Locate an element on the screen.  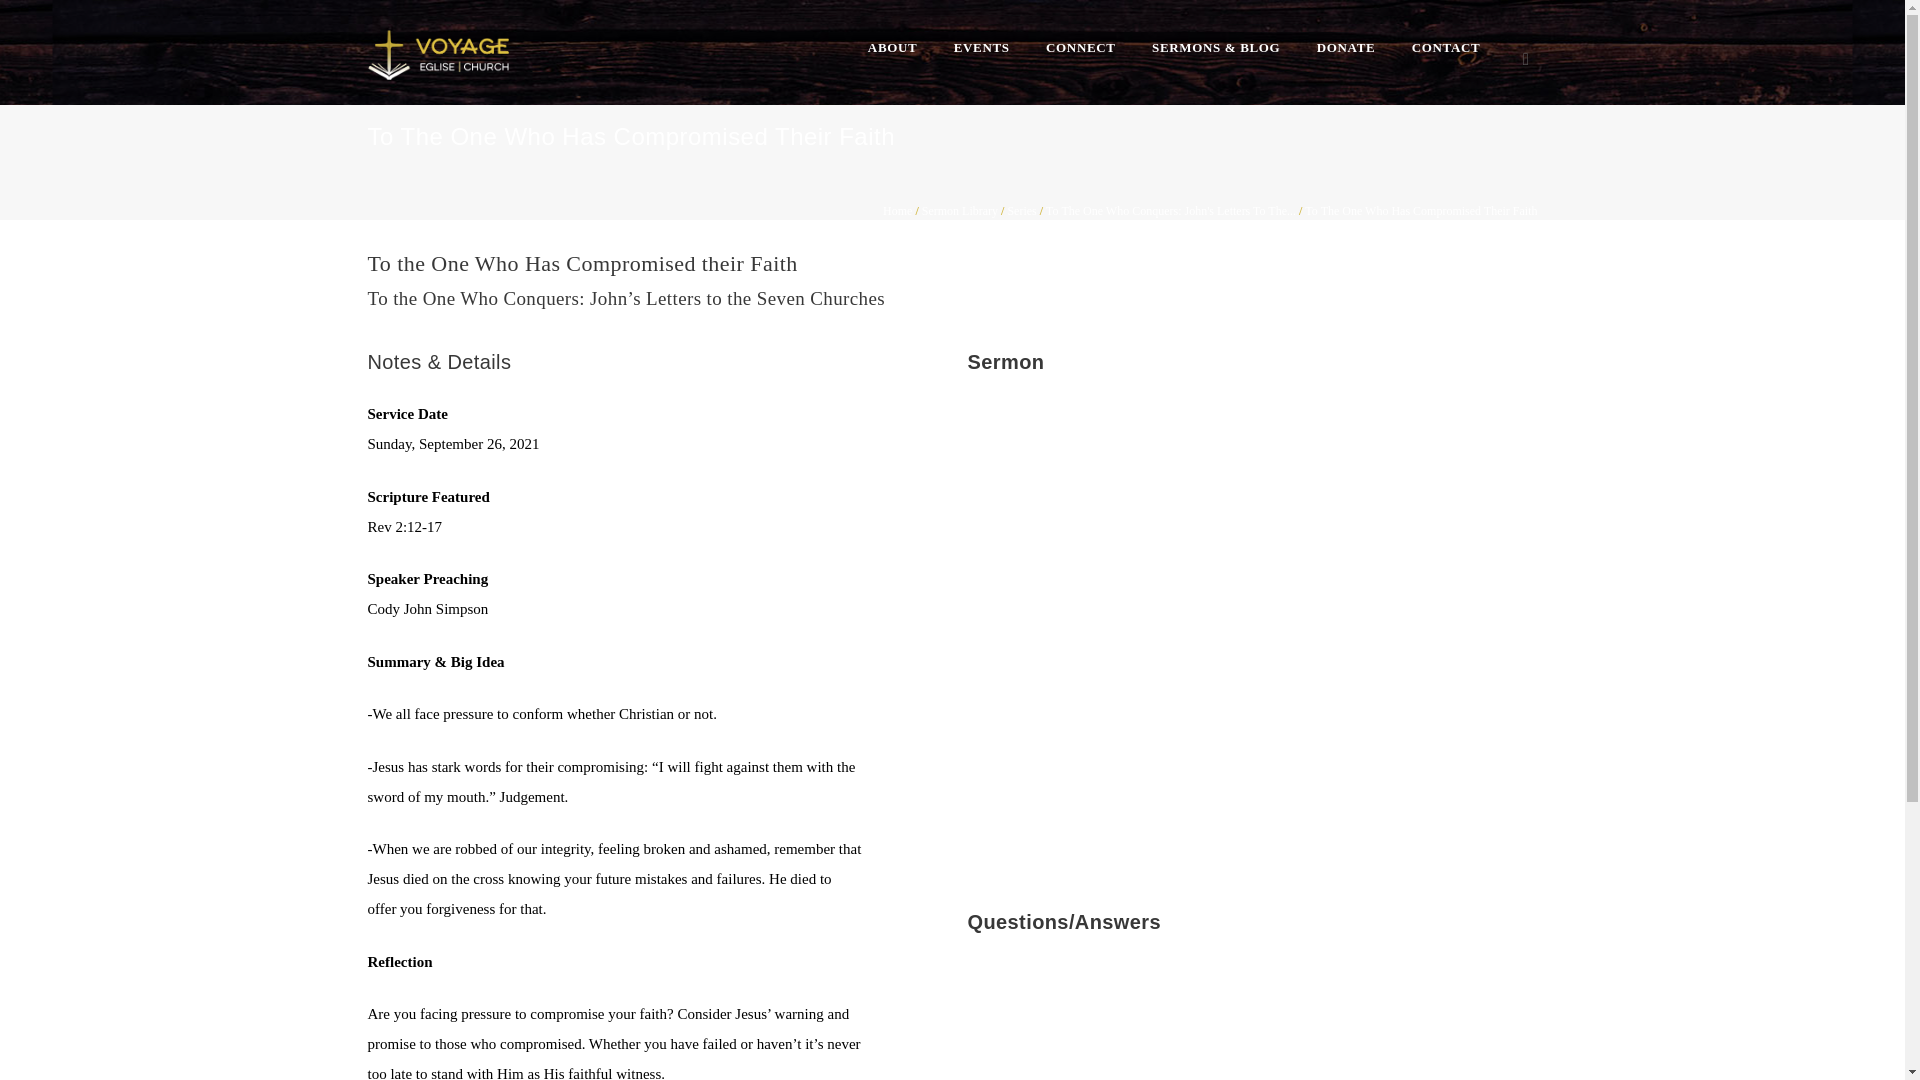
CONTACT is located at coordinates (1446, 48).